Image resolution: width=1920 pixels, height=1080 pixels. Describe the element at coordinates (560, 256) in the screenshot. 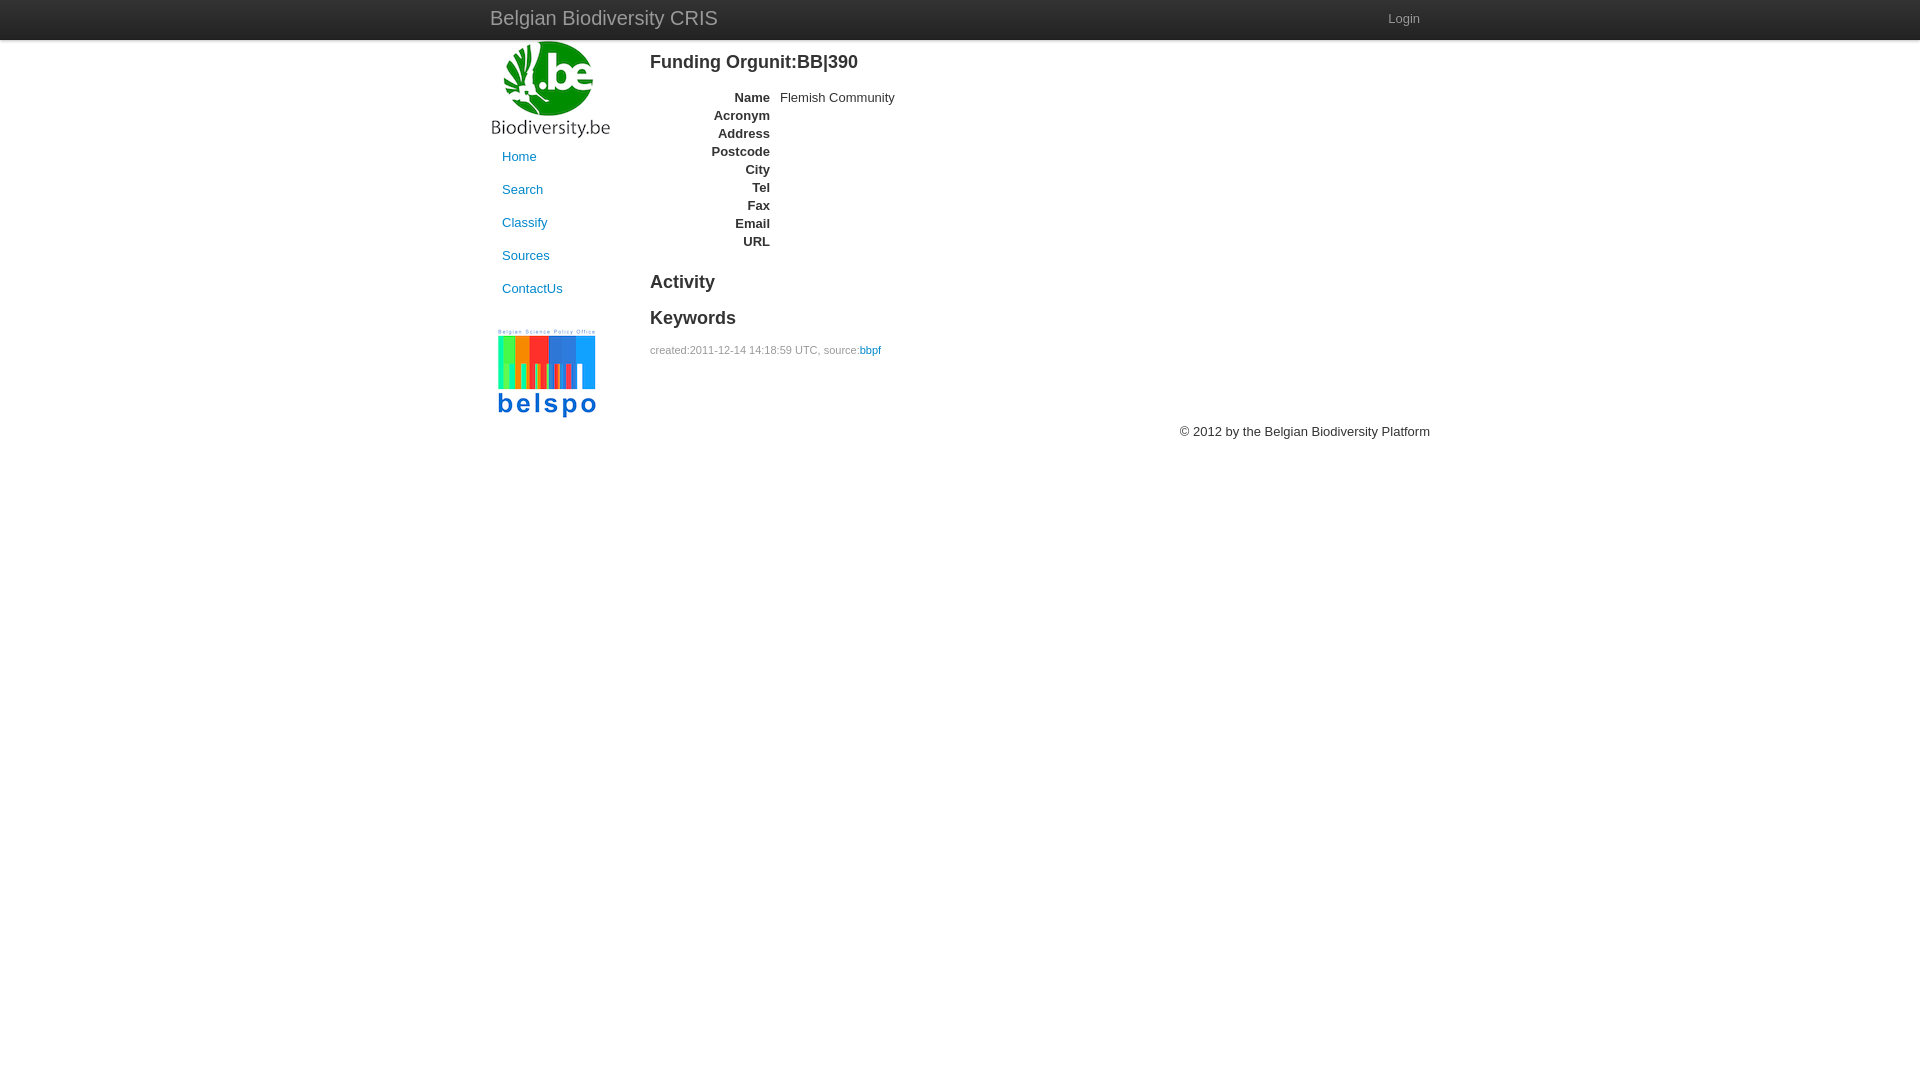

I see `Sources` at that location.